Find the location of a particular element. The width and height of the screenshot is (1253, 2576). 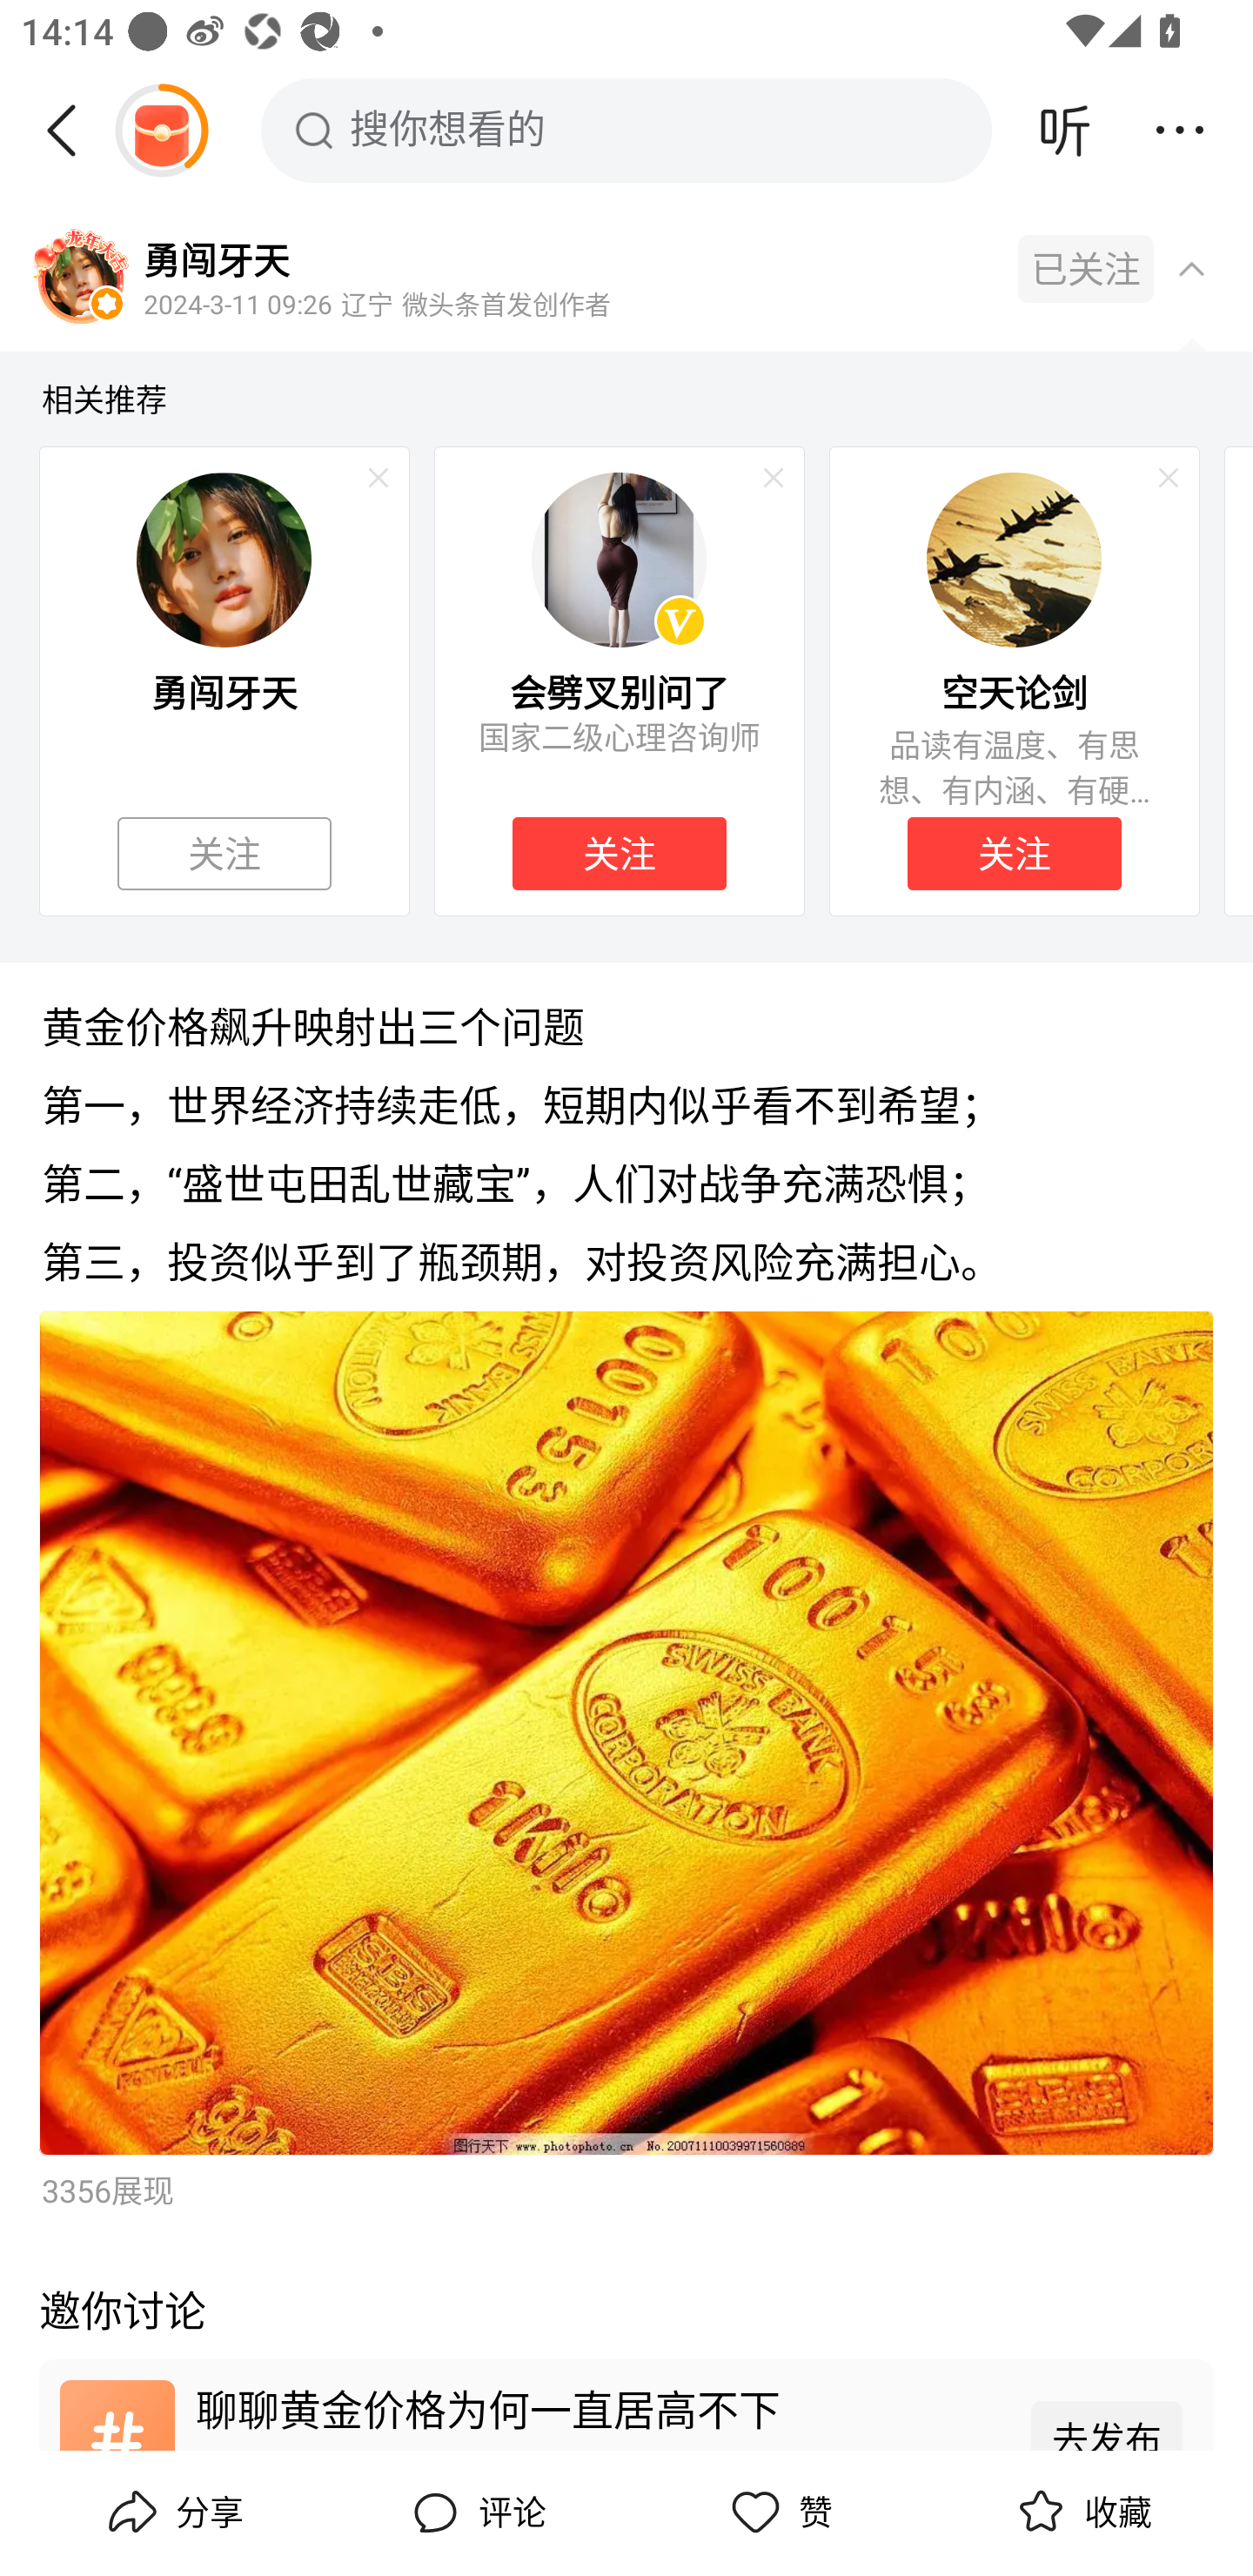

搜你想看的 搜索框，搜你想看的 is located at coordinates (626, 130).